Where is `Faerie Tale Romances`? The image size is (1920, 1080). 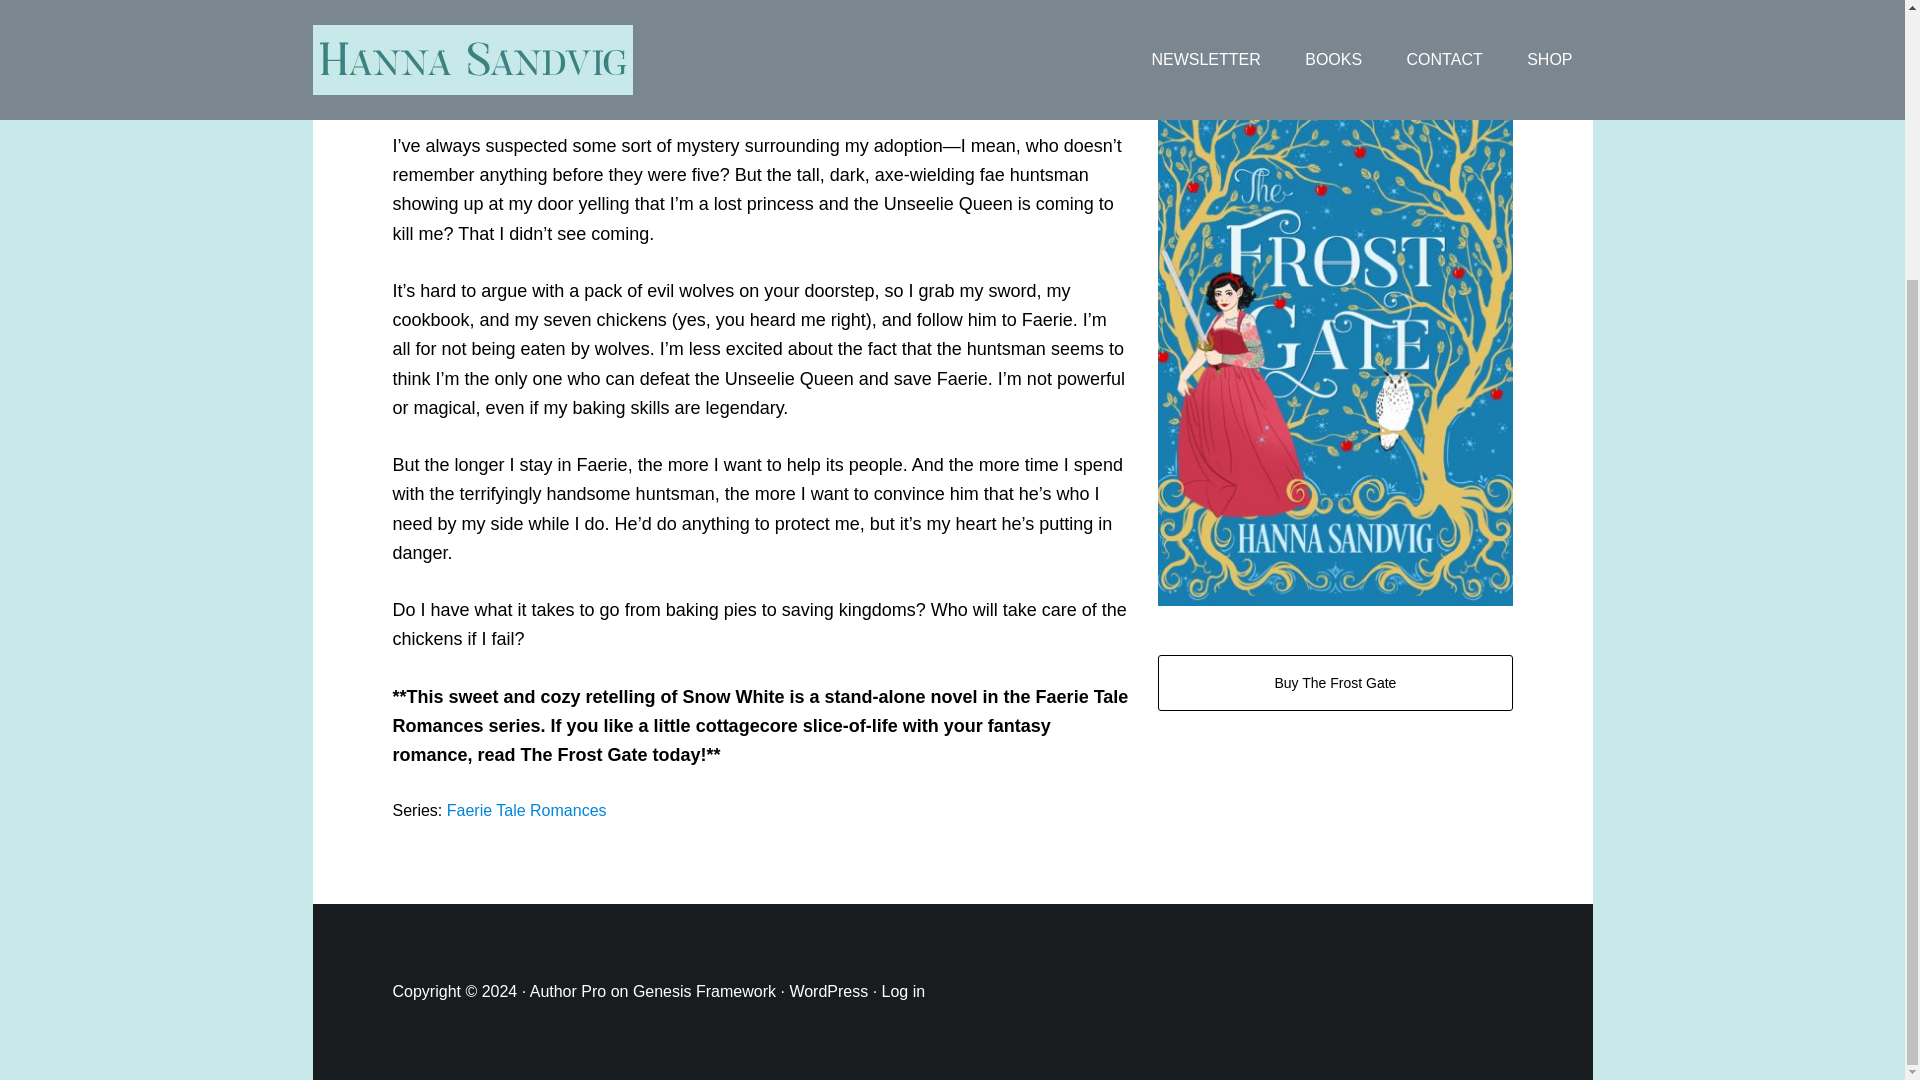 Faerie Tale Romances is located at coordinates (526, 810).